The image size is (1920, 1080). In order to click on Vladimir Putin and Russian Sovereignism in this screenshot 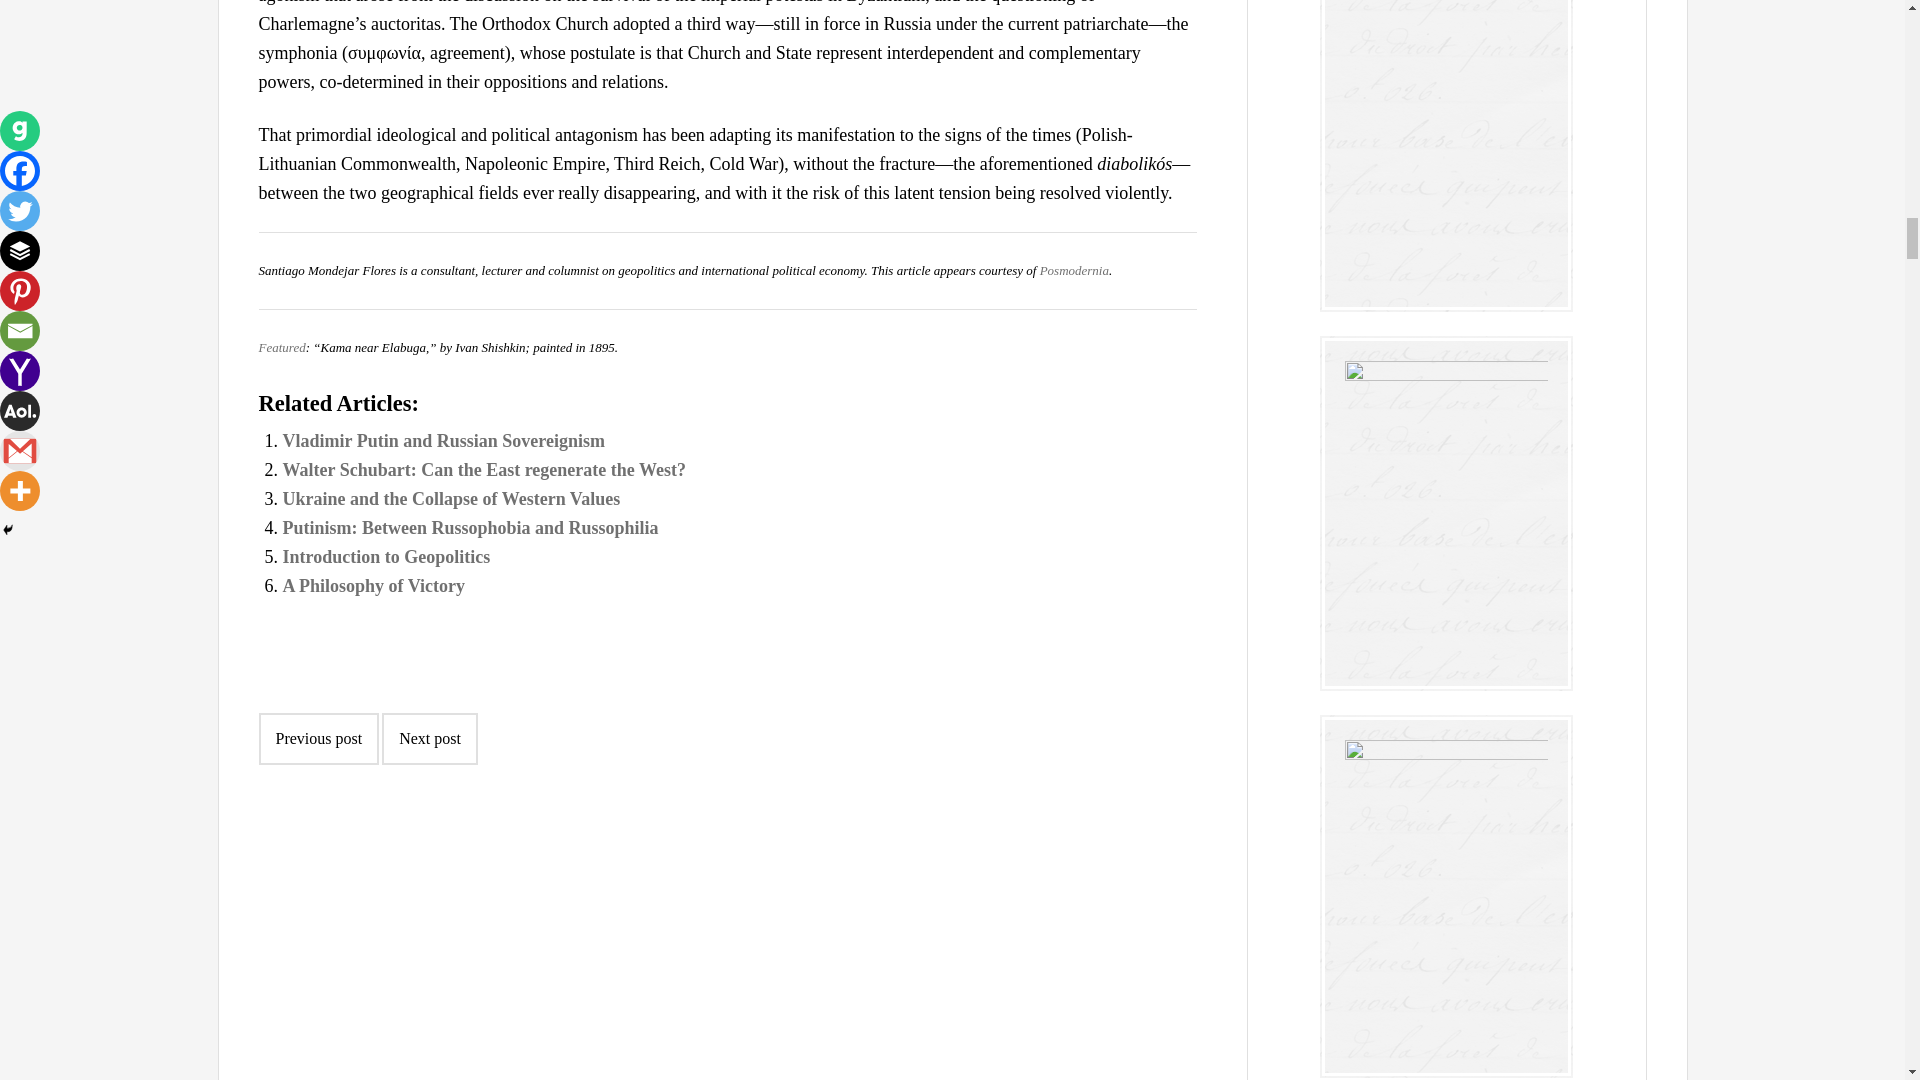, I will do `click(443, 440)`.